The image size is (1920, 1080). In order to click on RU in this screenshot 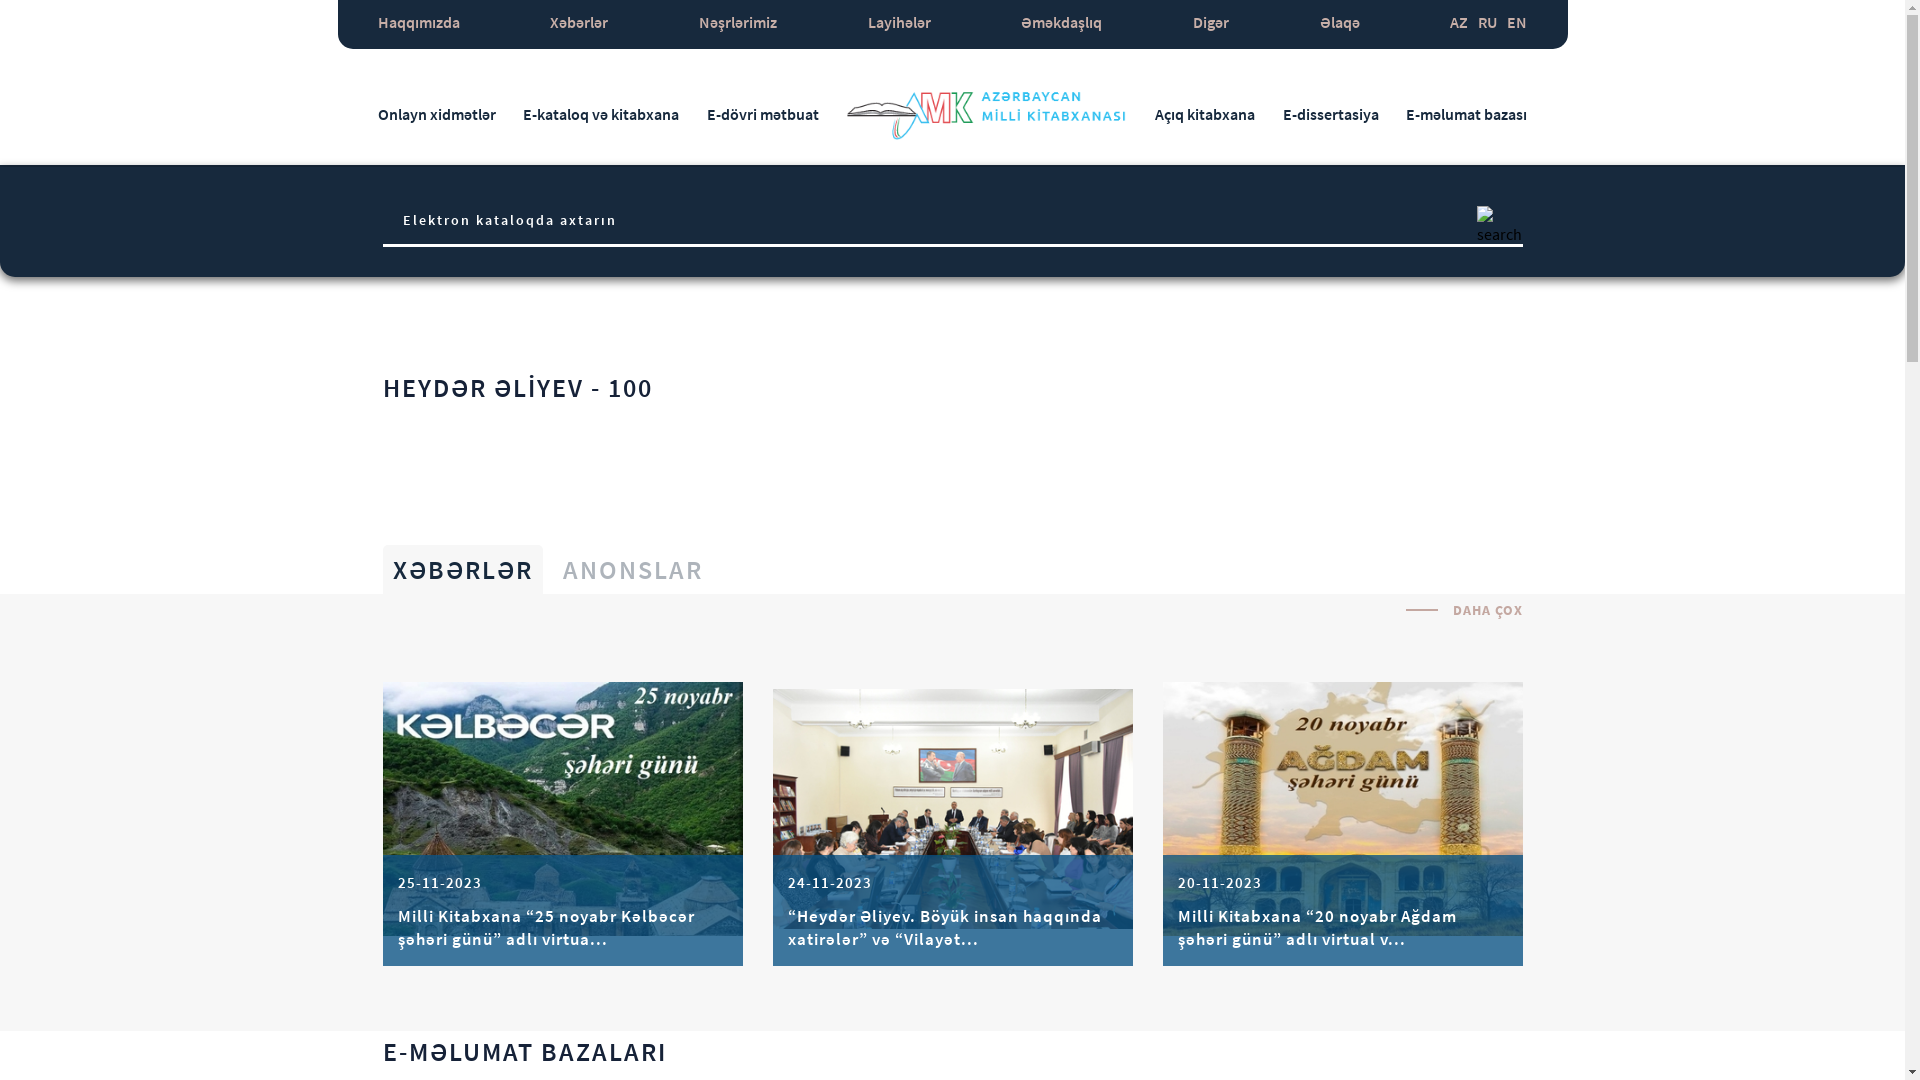, I will do `click(1488, 24)`.